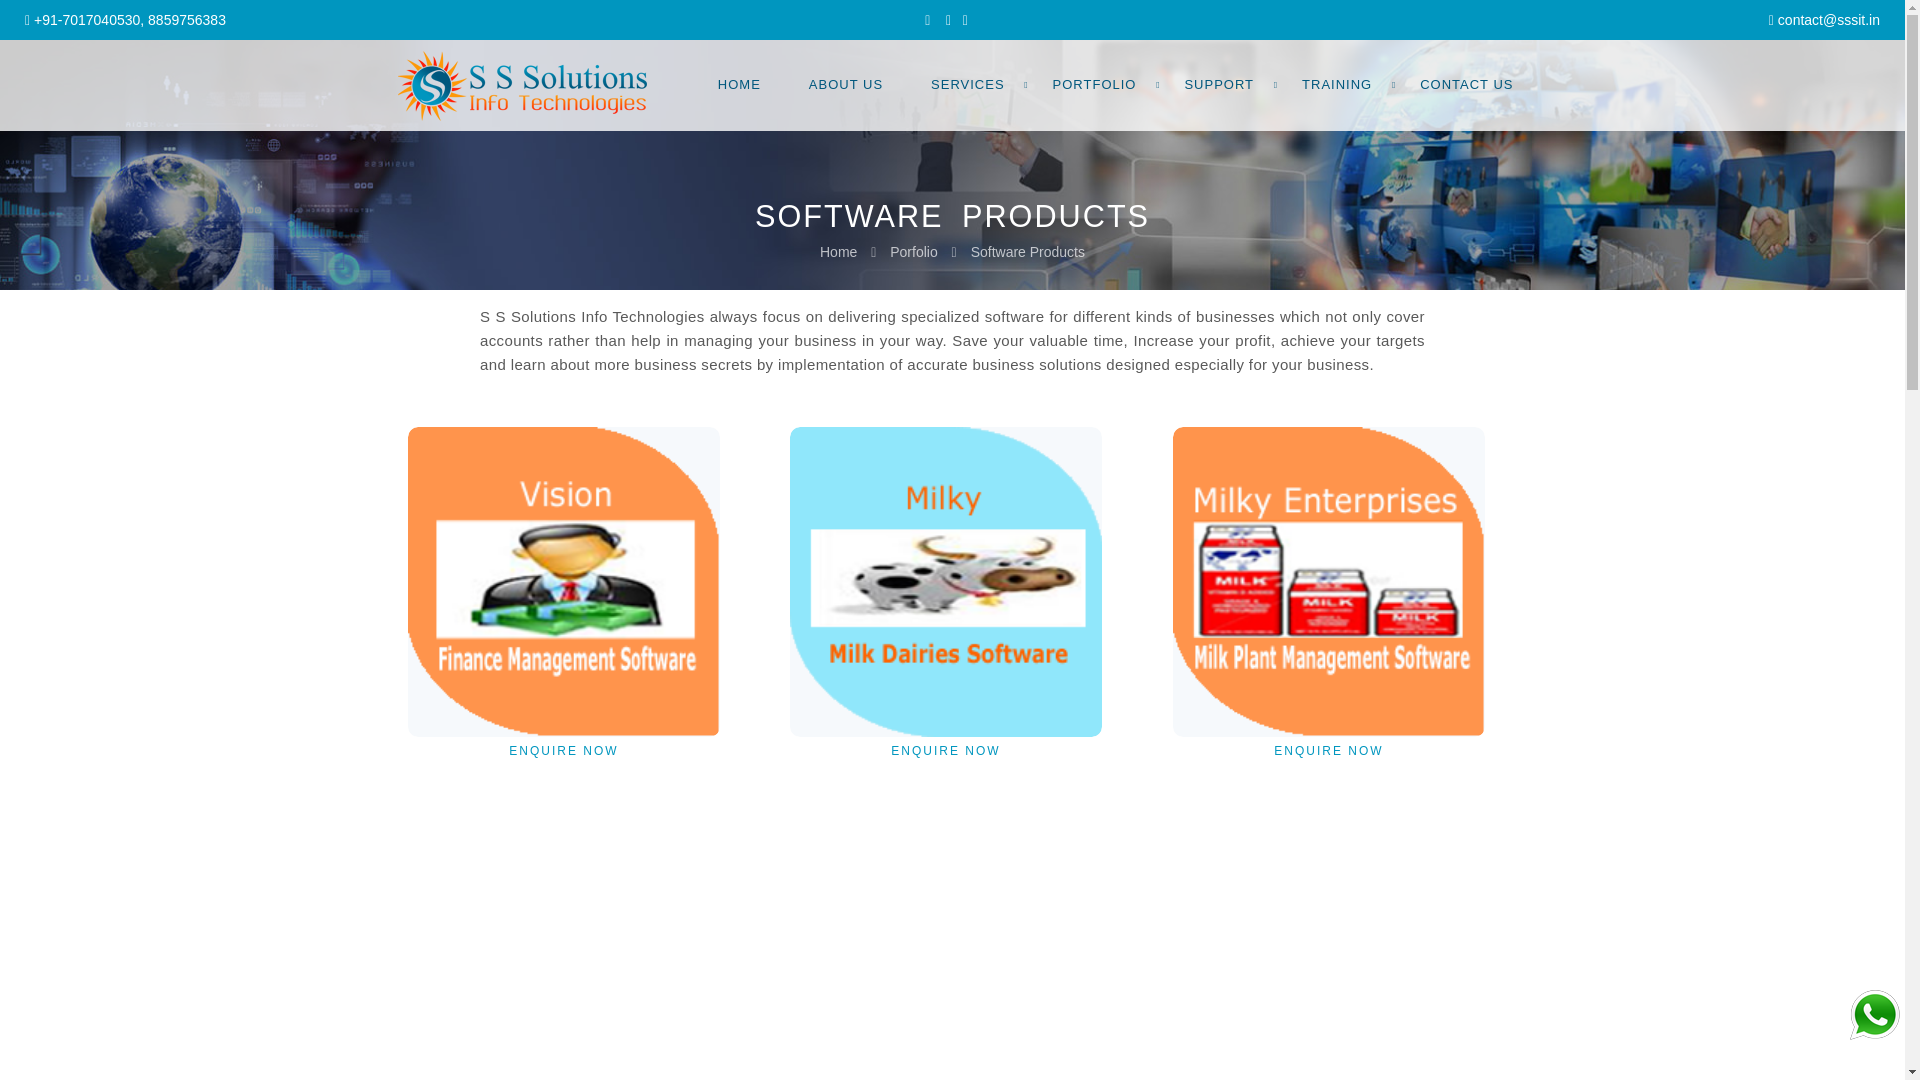  What do you see at coordinates (1095, 74) in the screenshot?
I see `PORTFOLIO` at bounding box center [1095, 74].